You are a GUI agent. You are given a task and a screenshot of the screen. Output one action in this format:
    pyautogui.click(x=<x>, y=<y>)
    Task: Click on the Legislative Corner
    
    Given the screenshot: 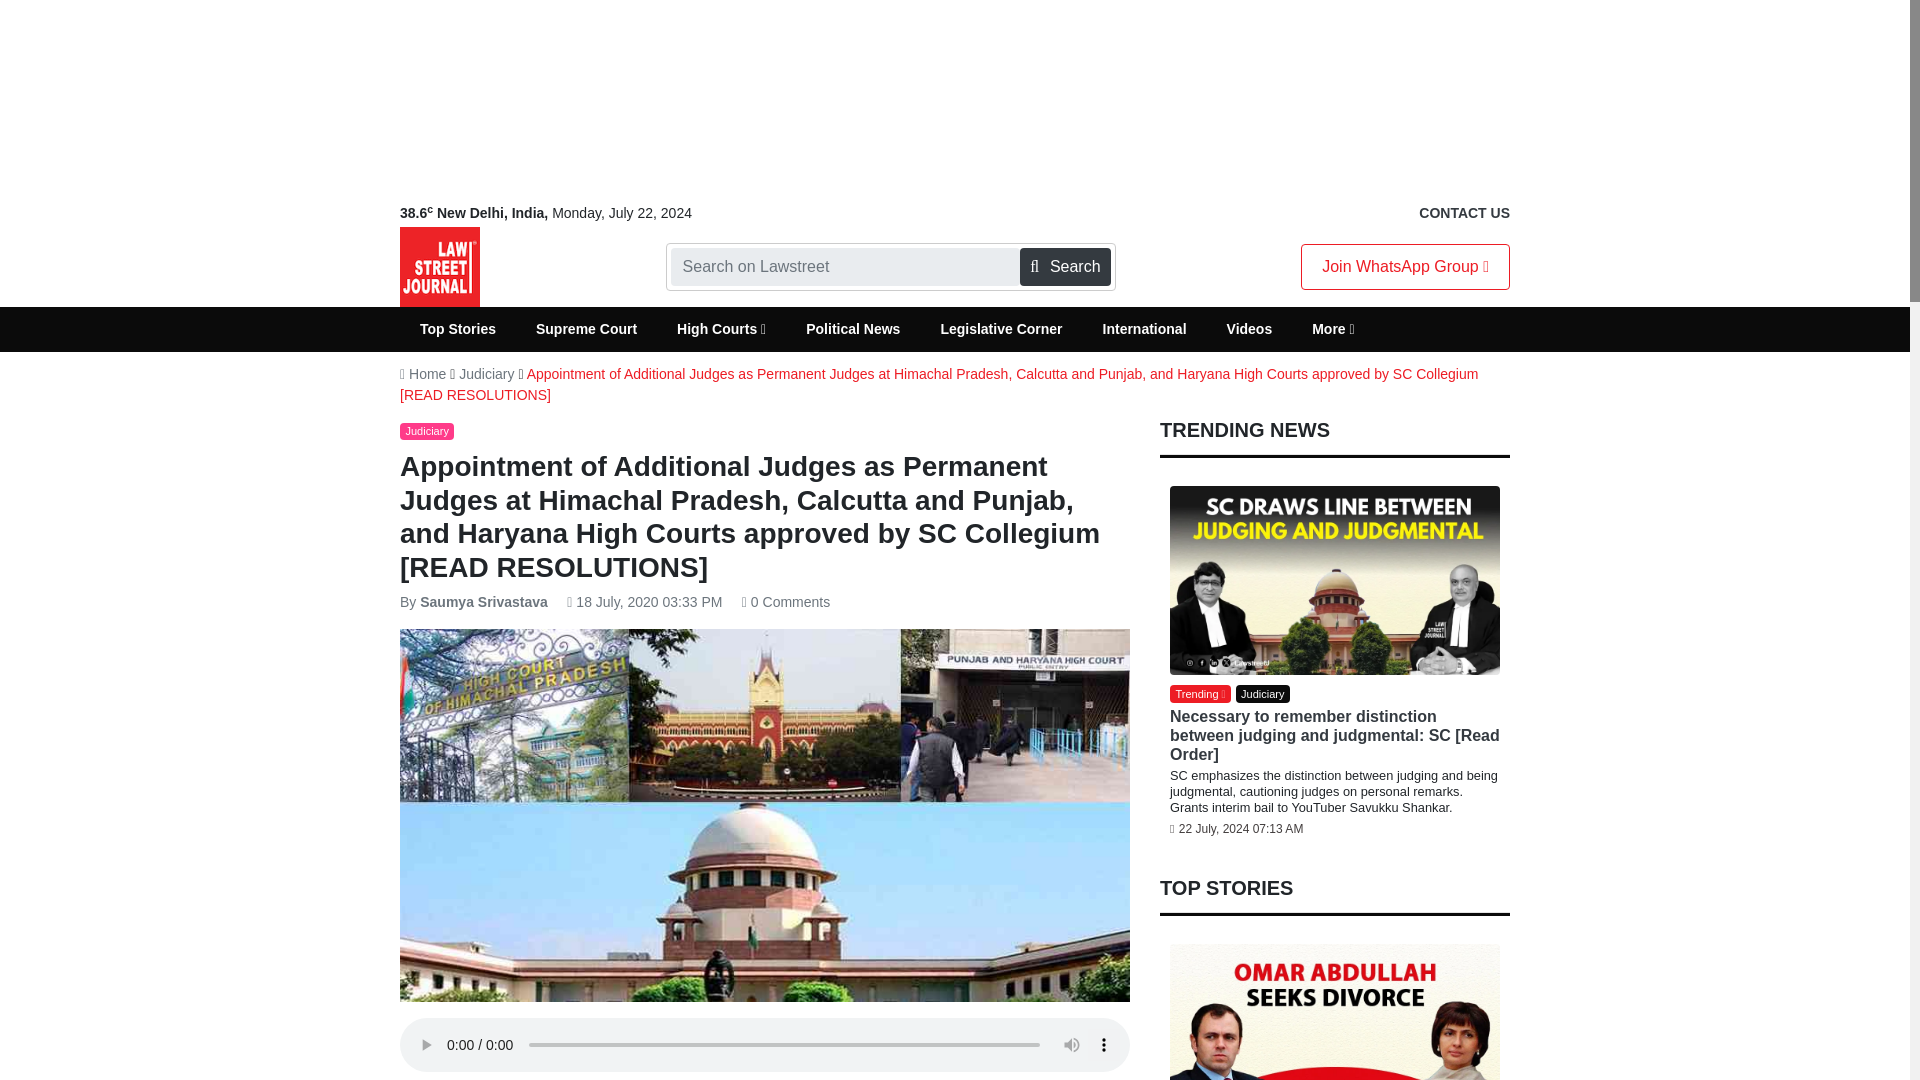 What is the action you would take?
    pyautogui.click(x=1000, y=329)
    